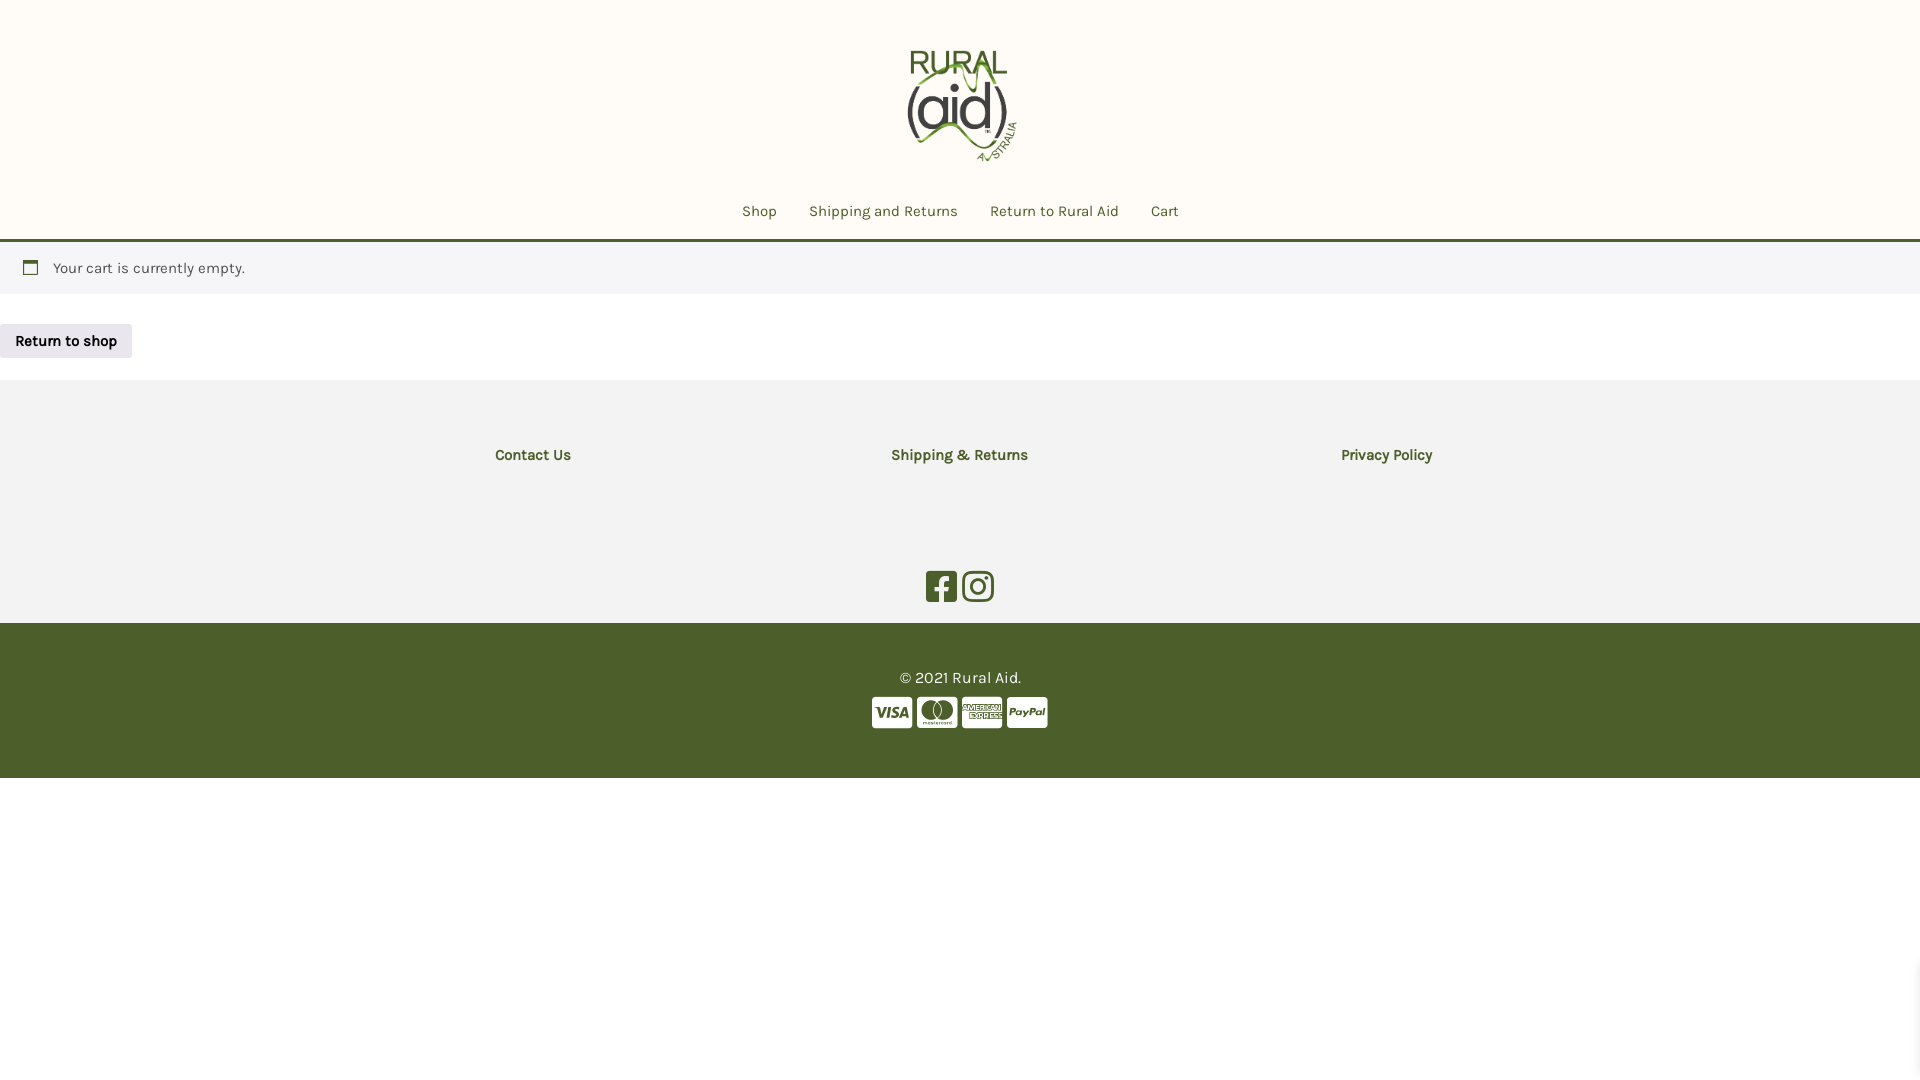 This screenshot has height=1080, width=1920. Describe the element at coordinates (1054, 212) in the screenshot. I see `Return to Rural Aid` at that location.